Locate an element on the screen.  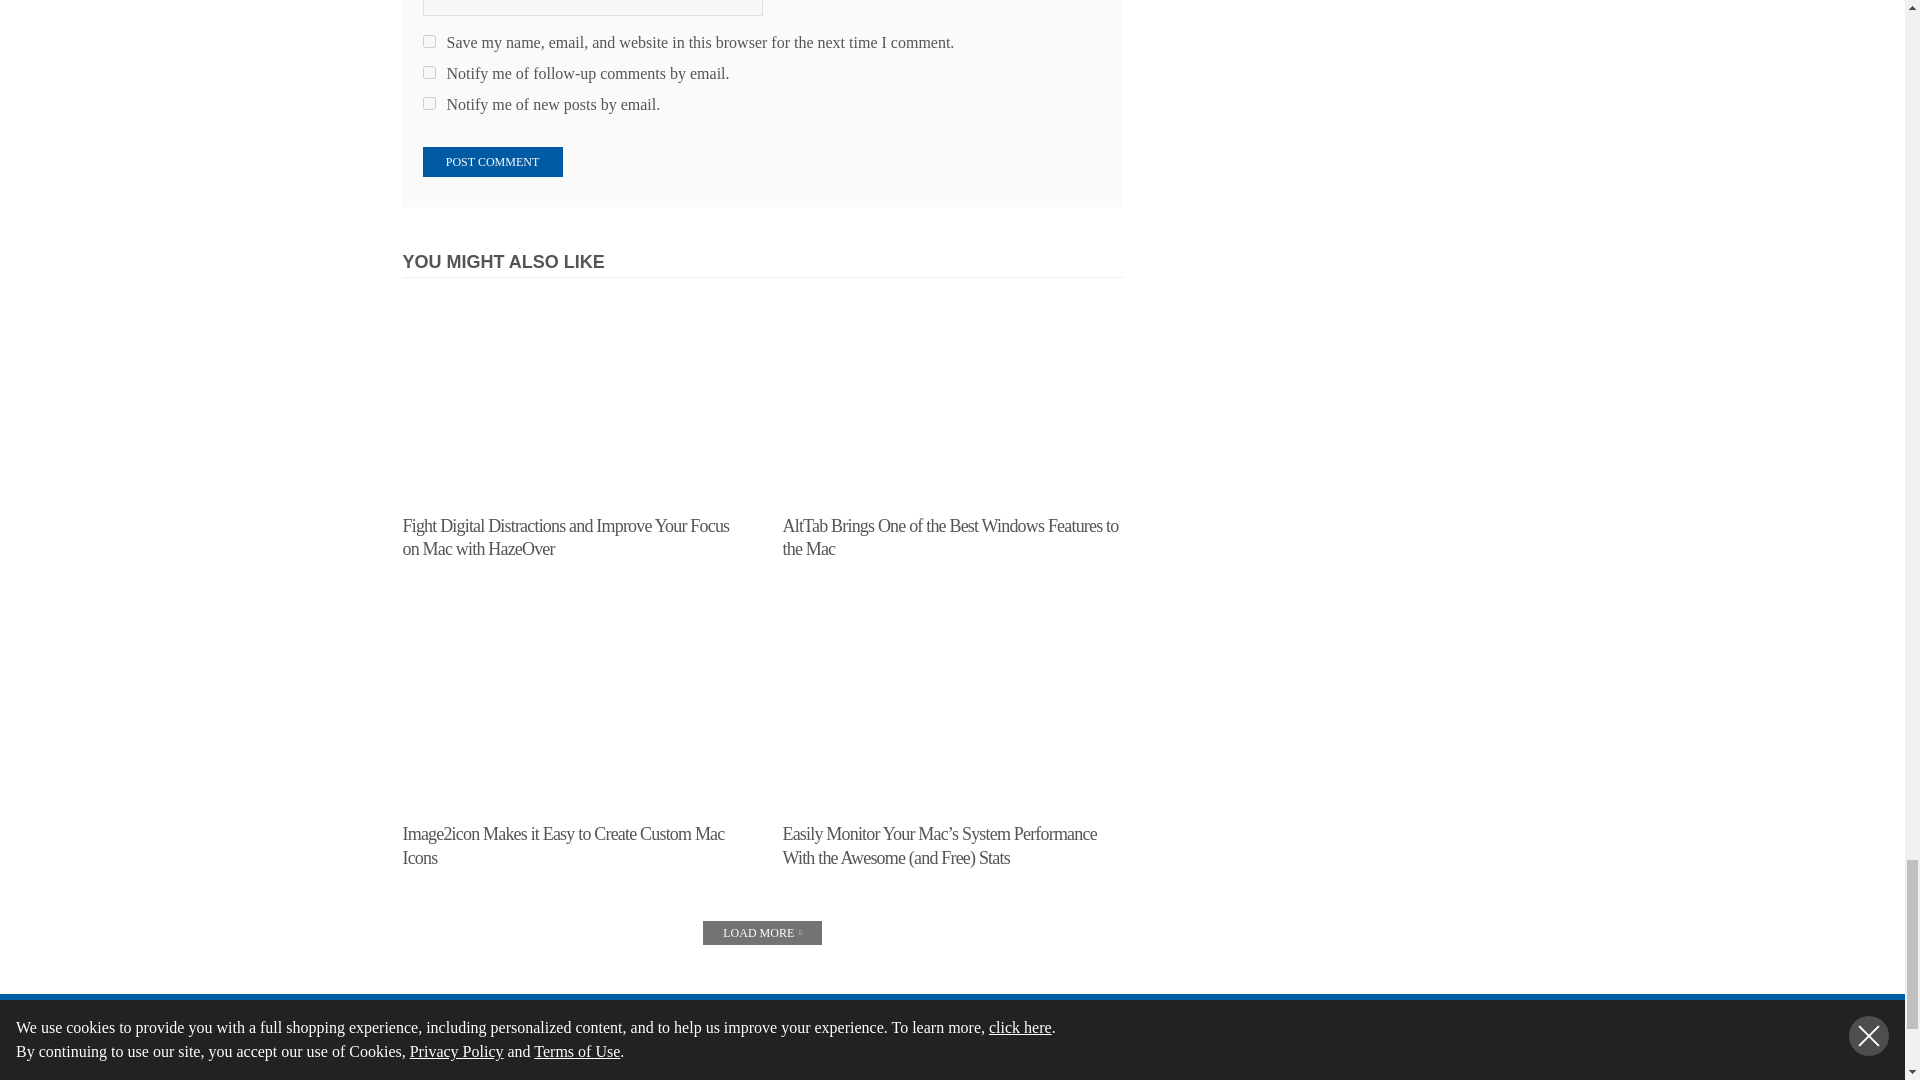
subscribe is located at coordinates (428, 104).